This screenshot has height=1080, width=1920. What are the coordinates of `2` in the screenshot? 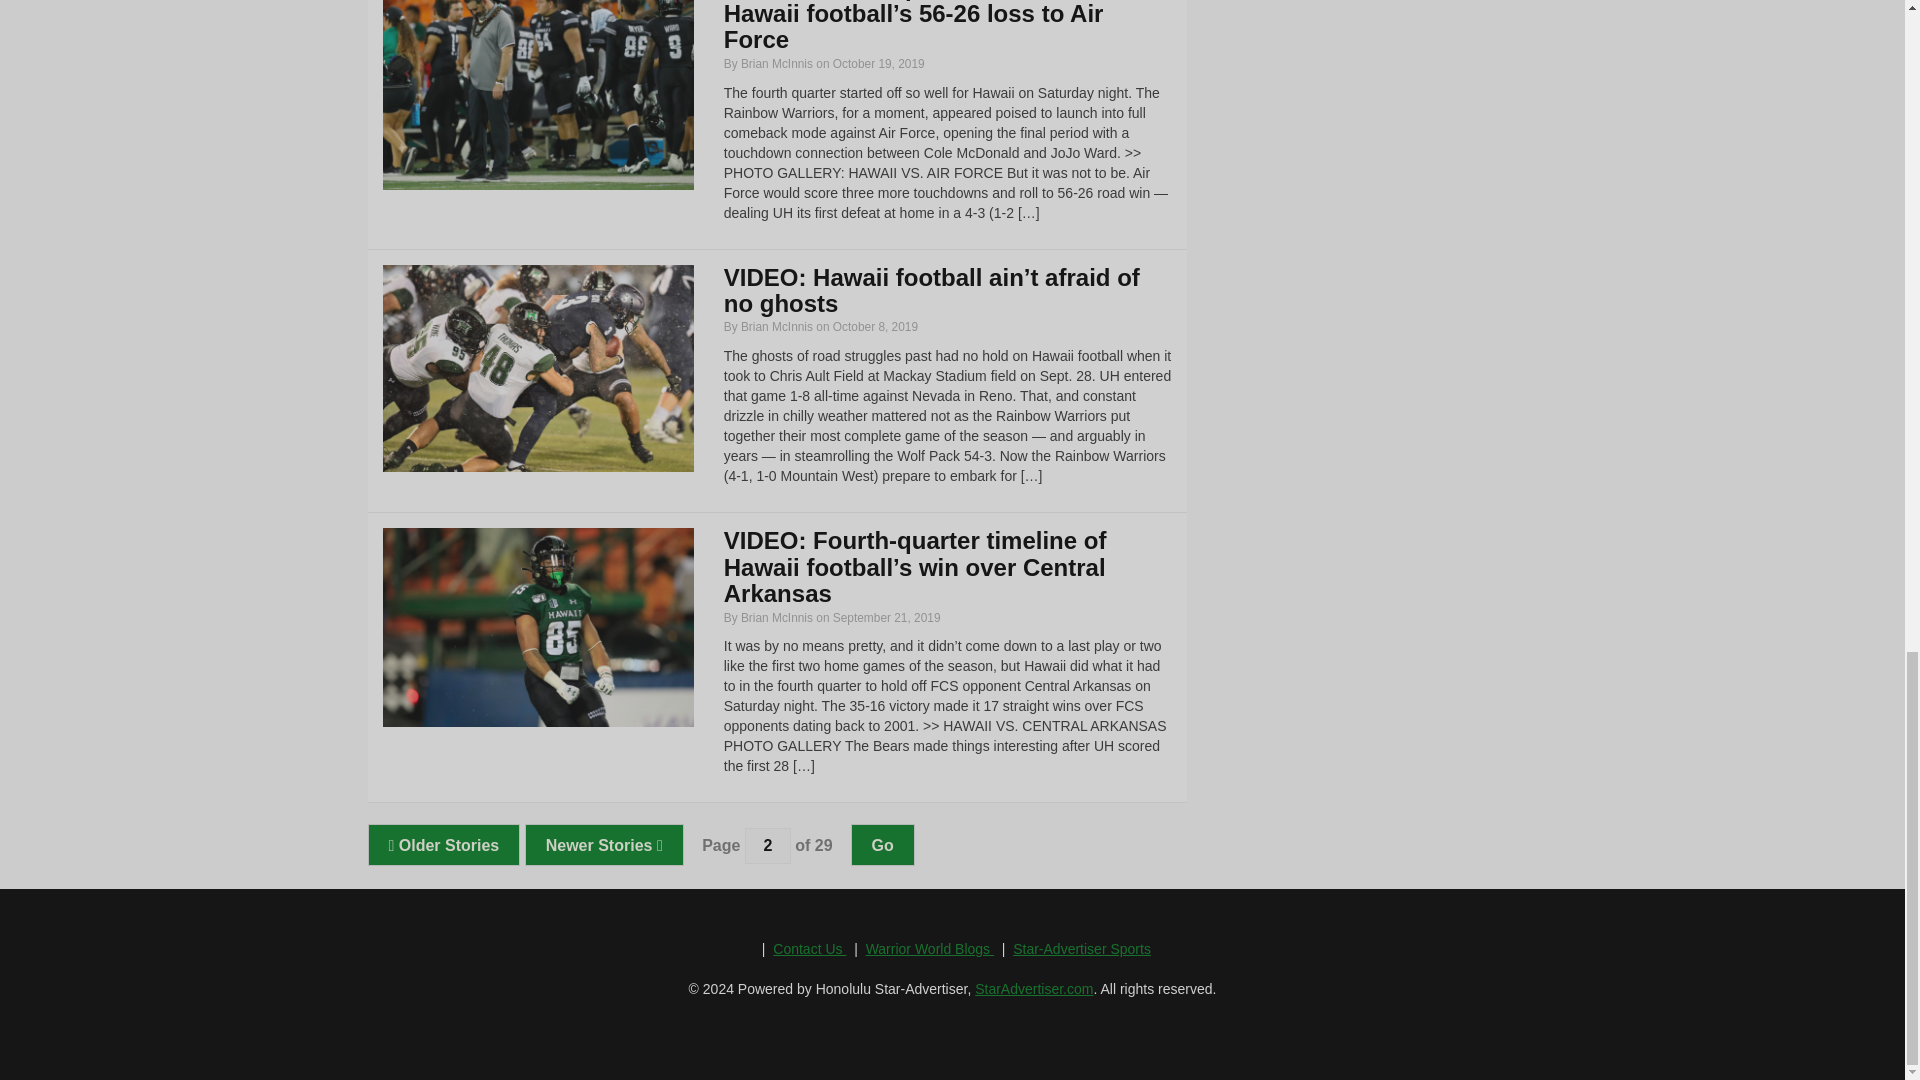 It's located at (768, 846).